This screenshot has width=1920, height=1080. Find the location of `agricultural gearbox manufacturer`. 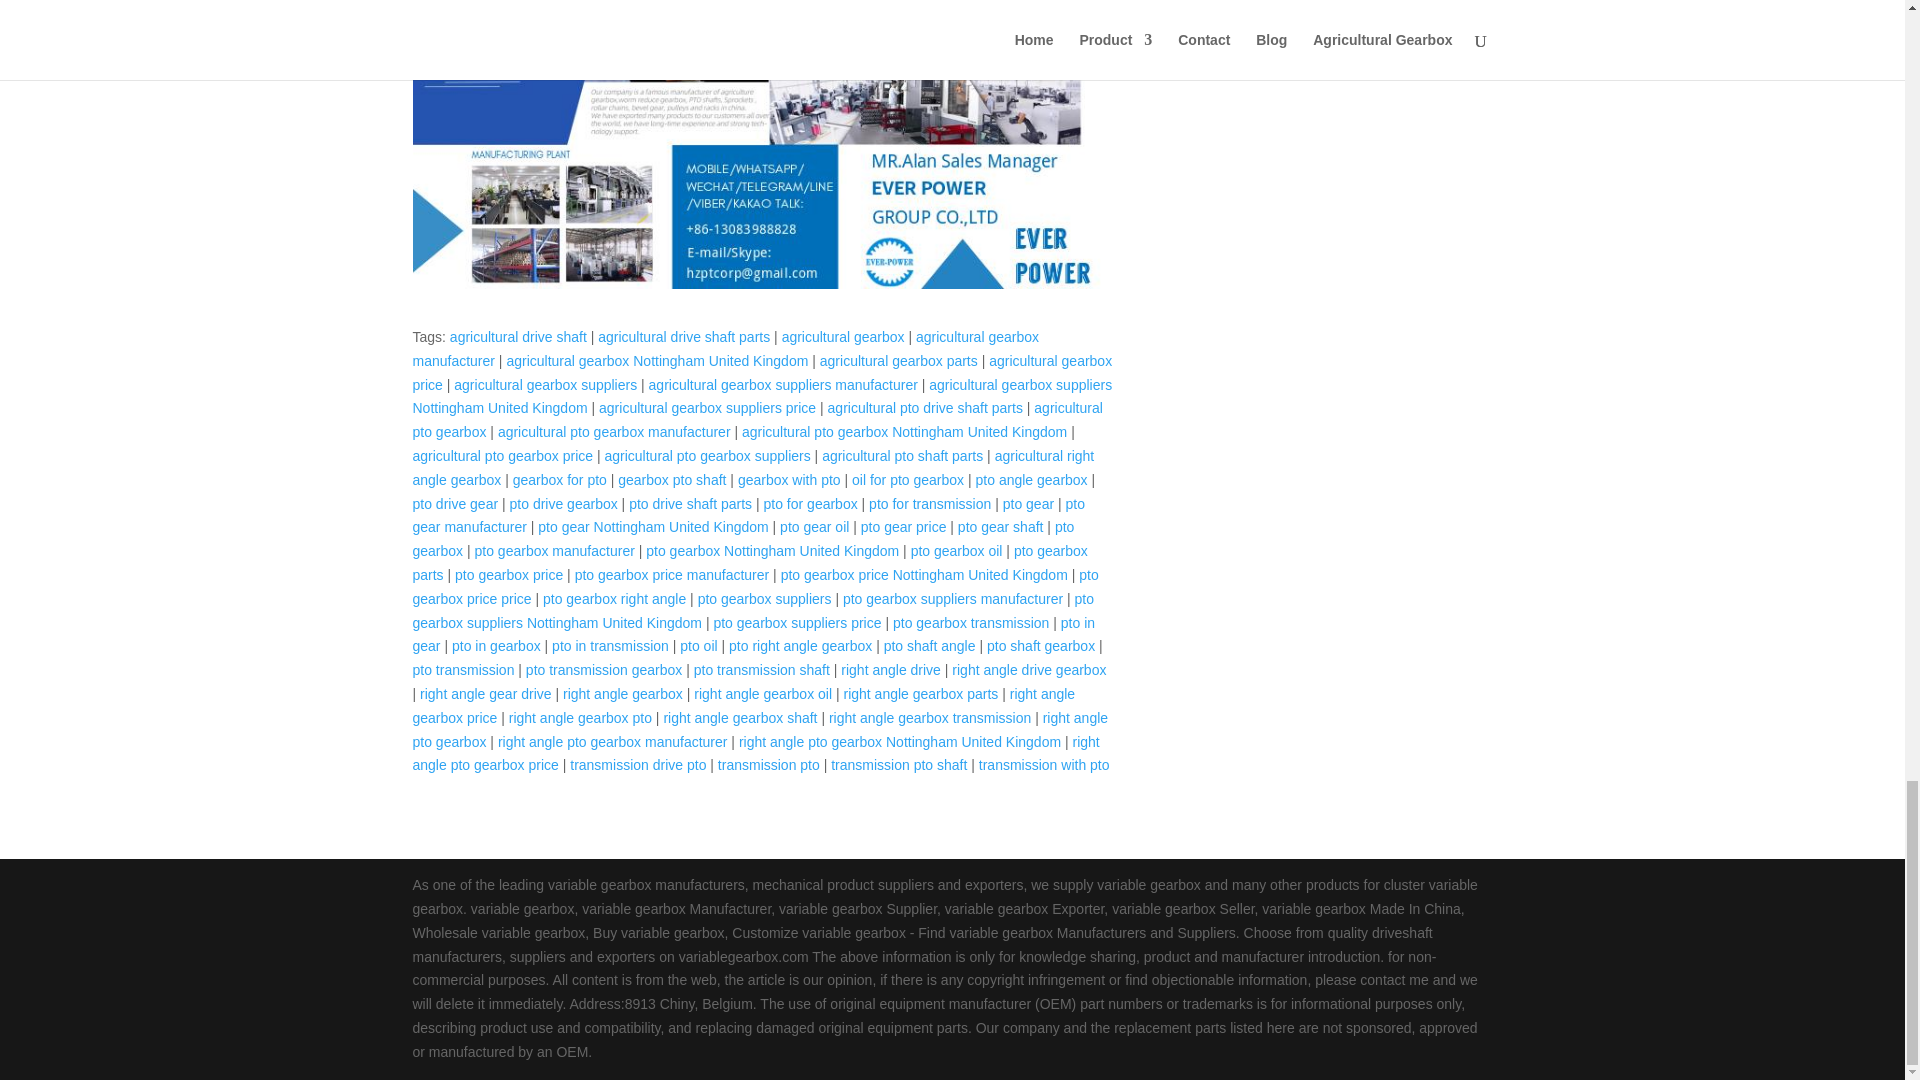

agricultural gearbox manufacturer is located at coordinates (725, 349).